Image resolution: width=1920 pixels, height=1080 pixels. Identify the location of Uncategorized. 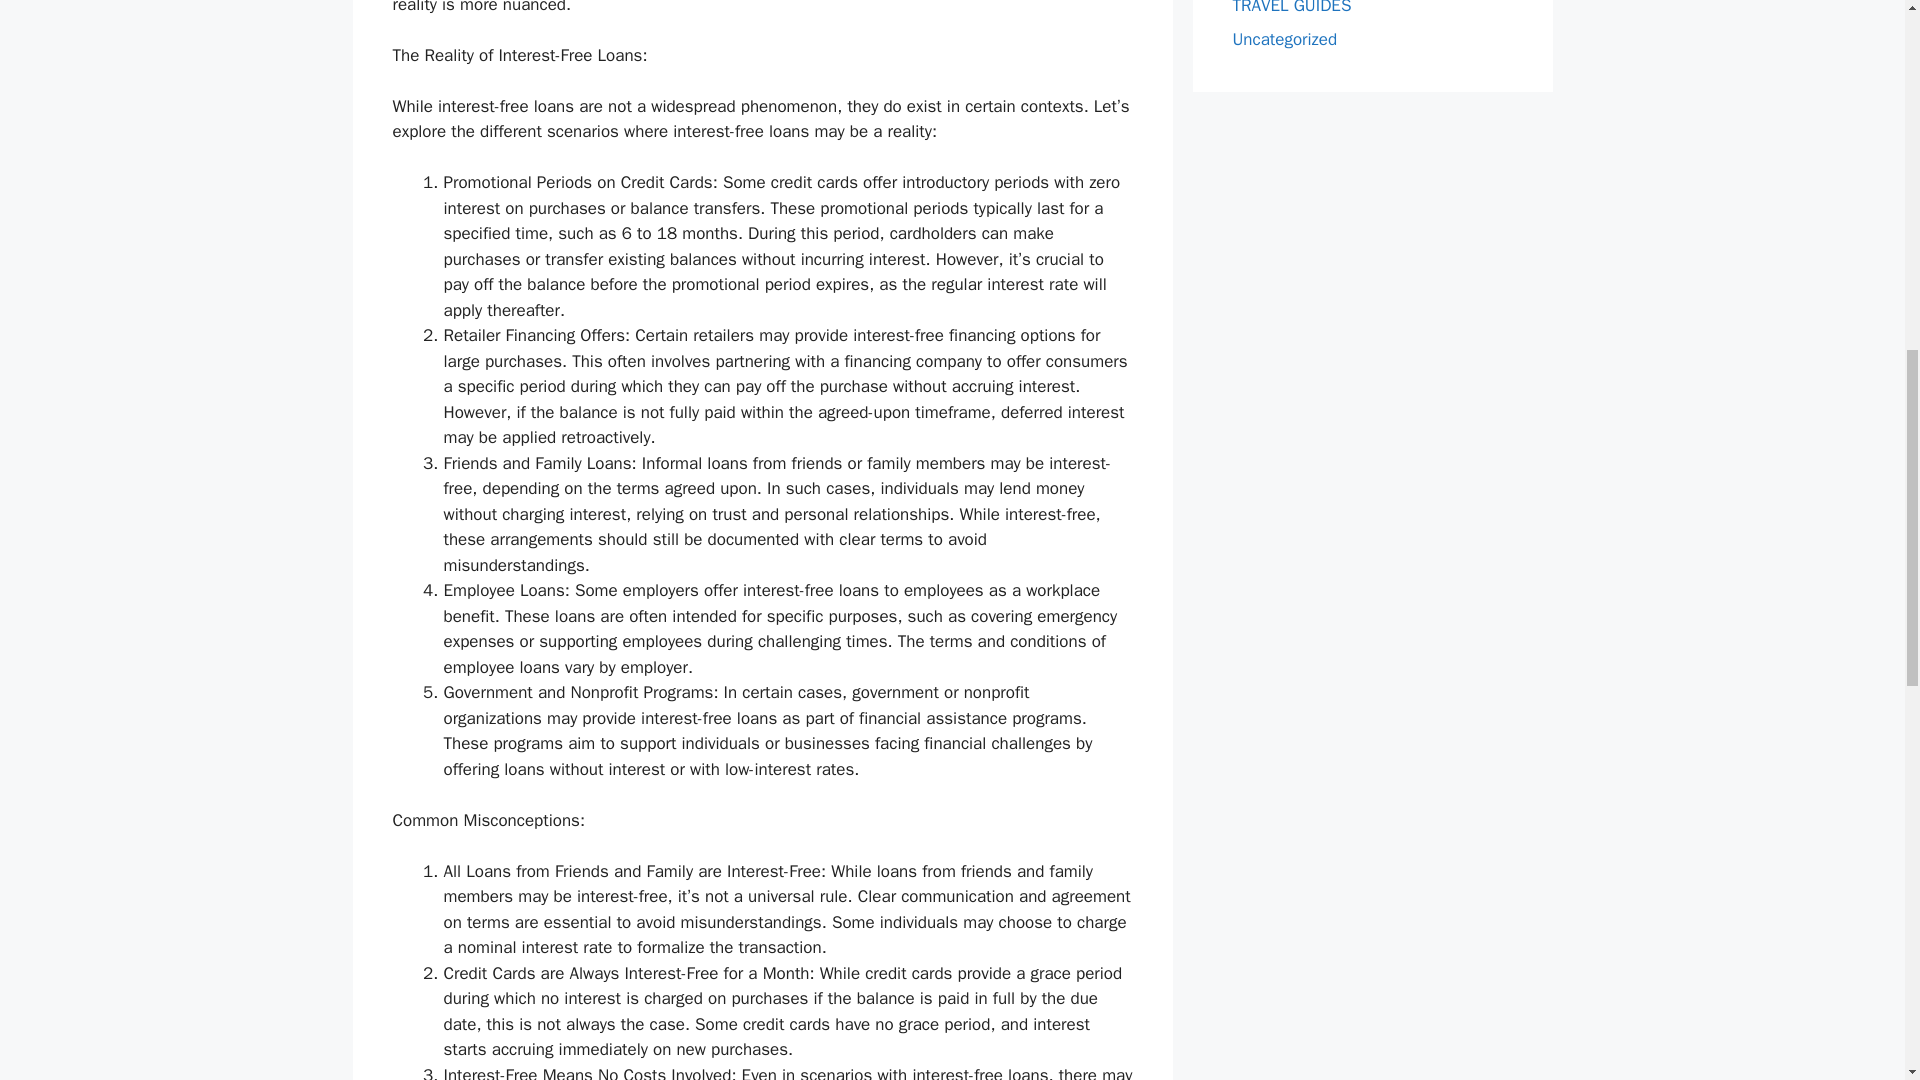
(1284, 38).